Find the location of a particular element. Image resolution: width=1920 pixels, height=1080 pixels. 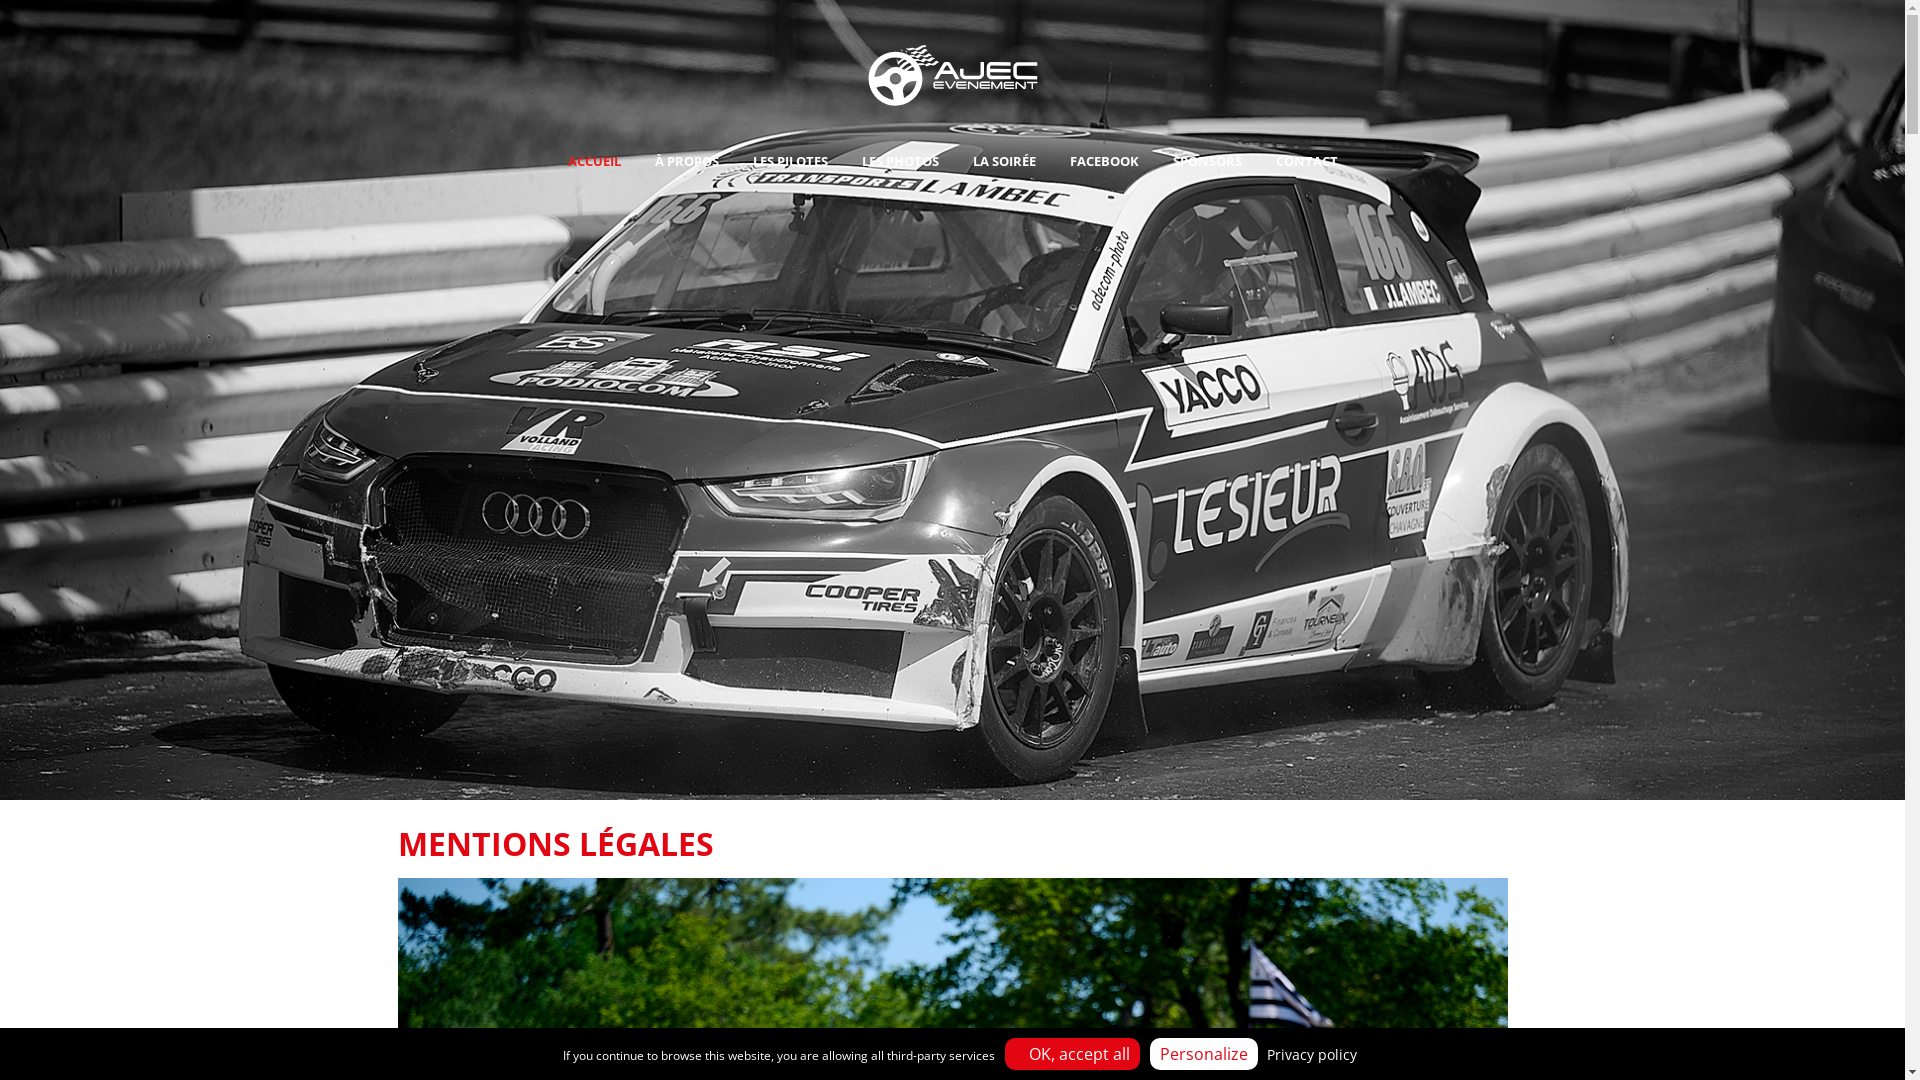

FACEBOOK is located at coordinates (1104, 161).